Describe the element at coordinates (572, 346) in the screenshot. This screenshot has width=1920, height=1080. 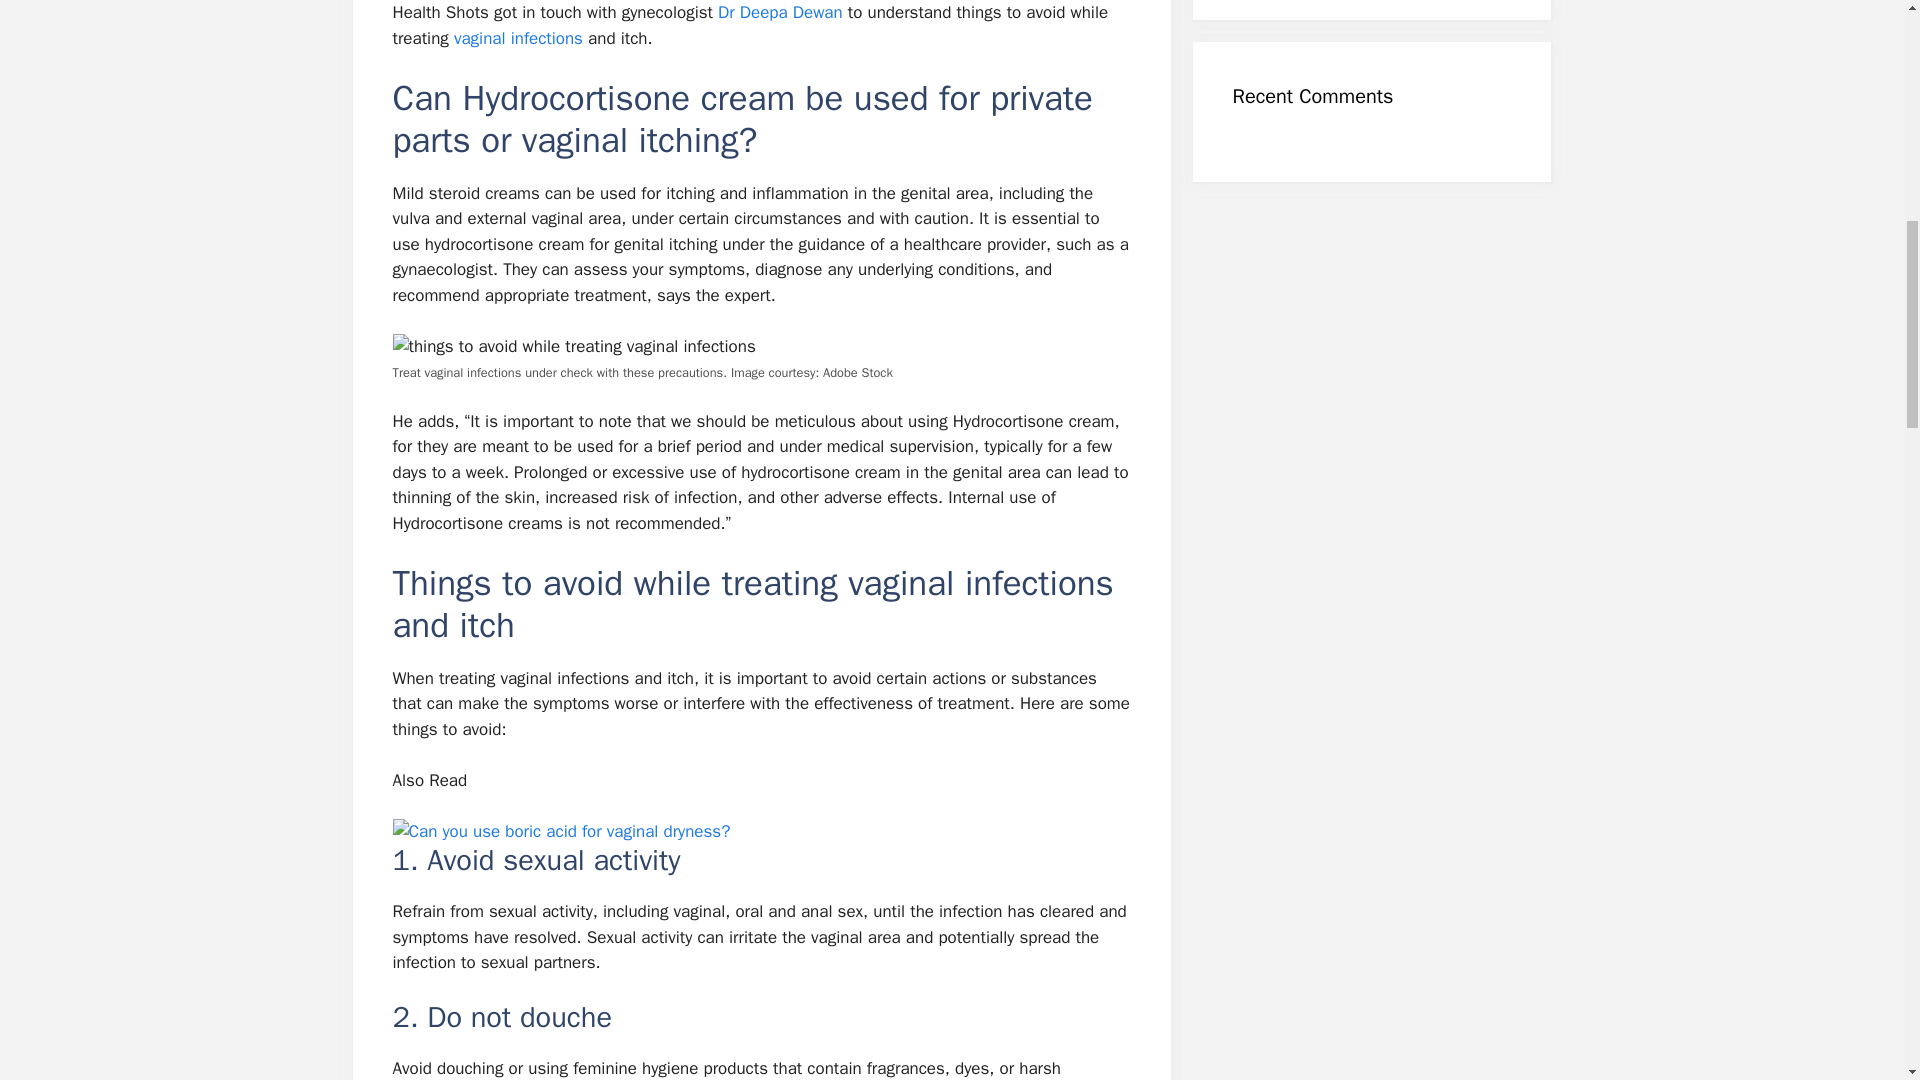
I see `things to avoid while treating vaginal infections` at that location.